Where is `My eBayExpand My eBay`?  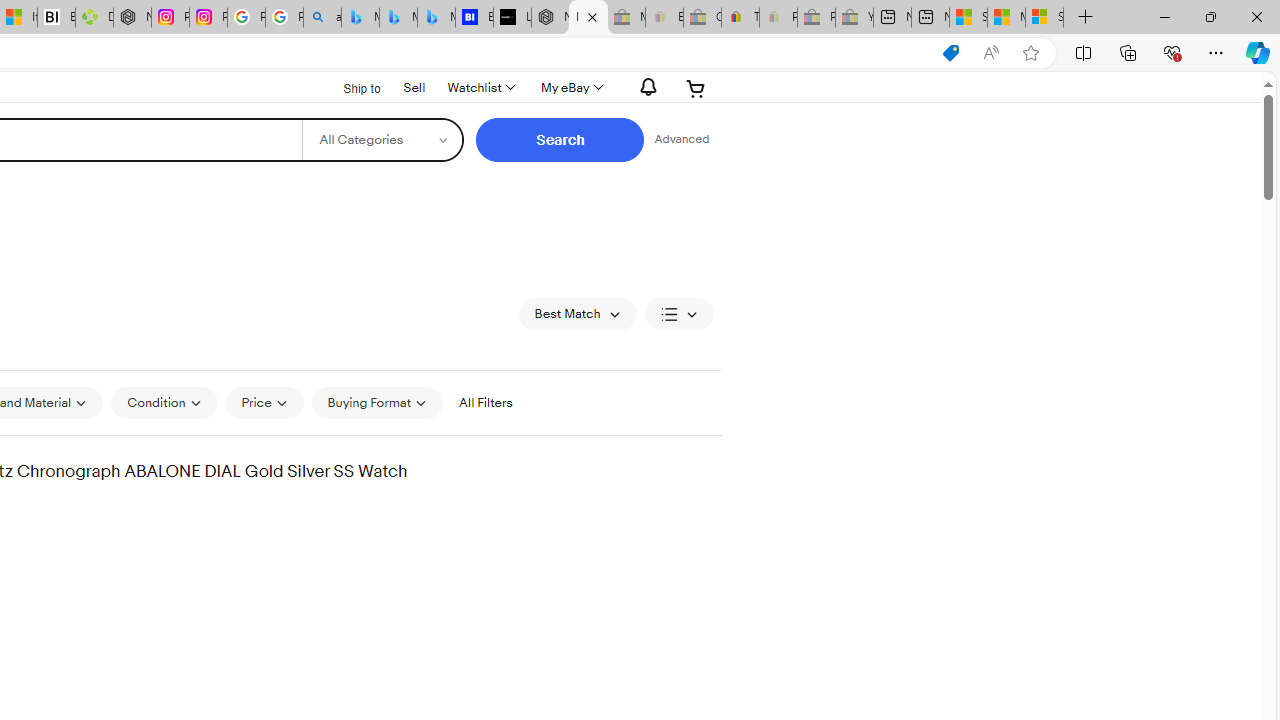 My eBayExpand My eBay is located at coordinates (570, 88).